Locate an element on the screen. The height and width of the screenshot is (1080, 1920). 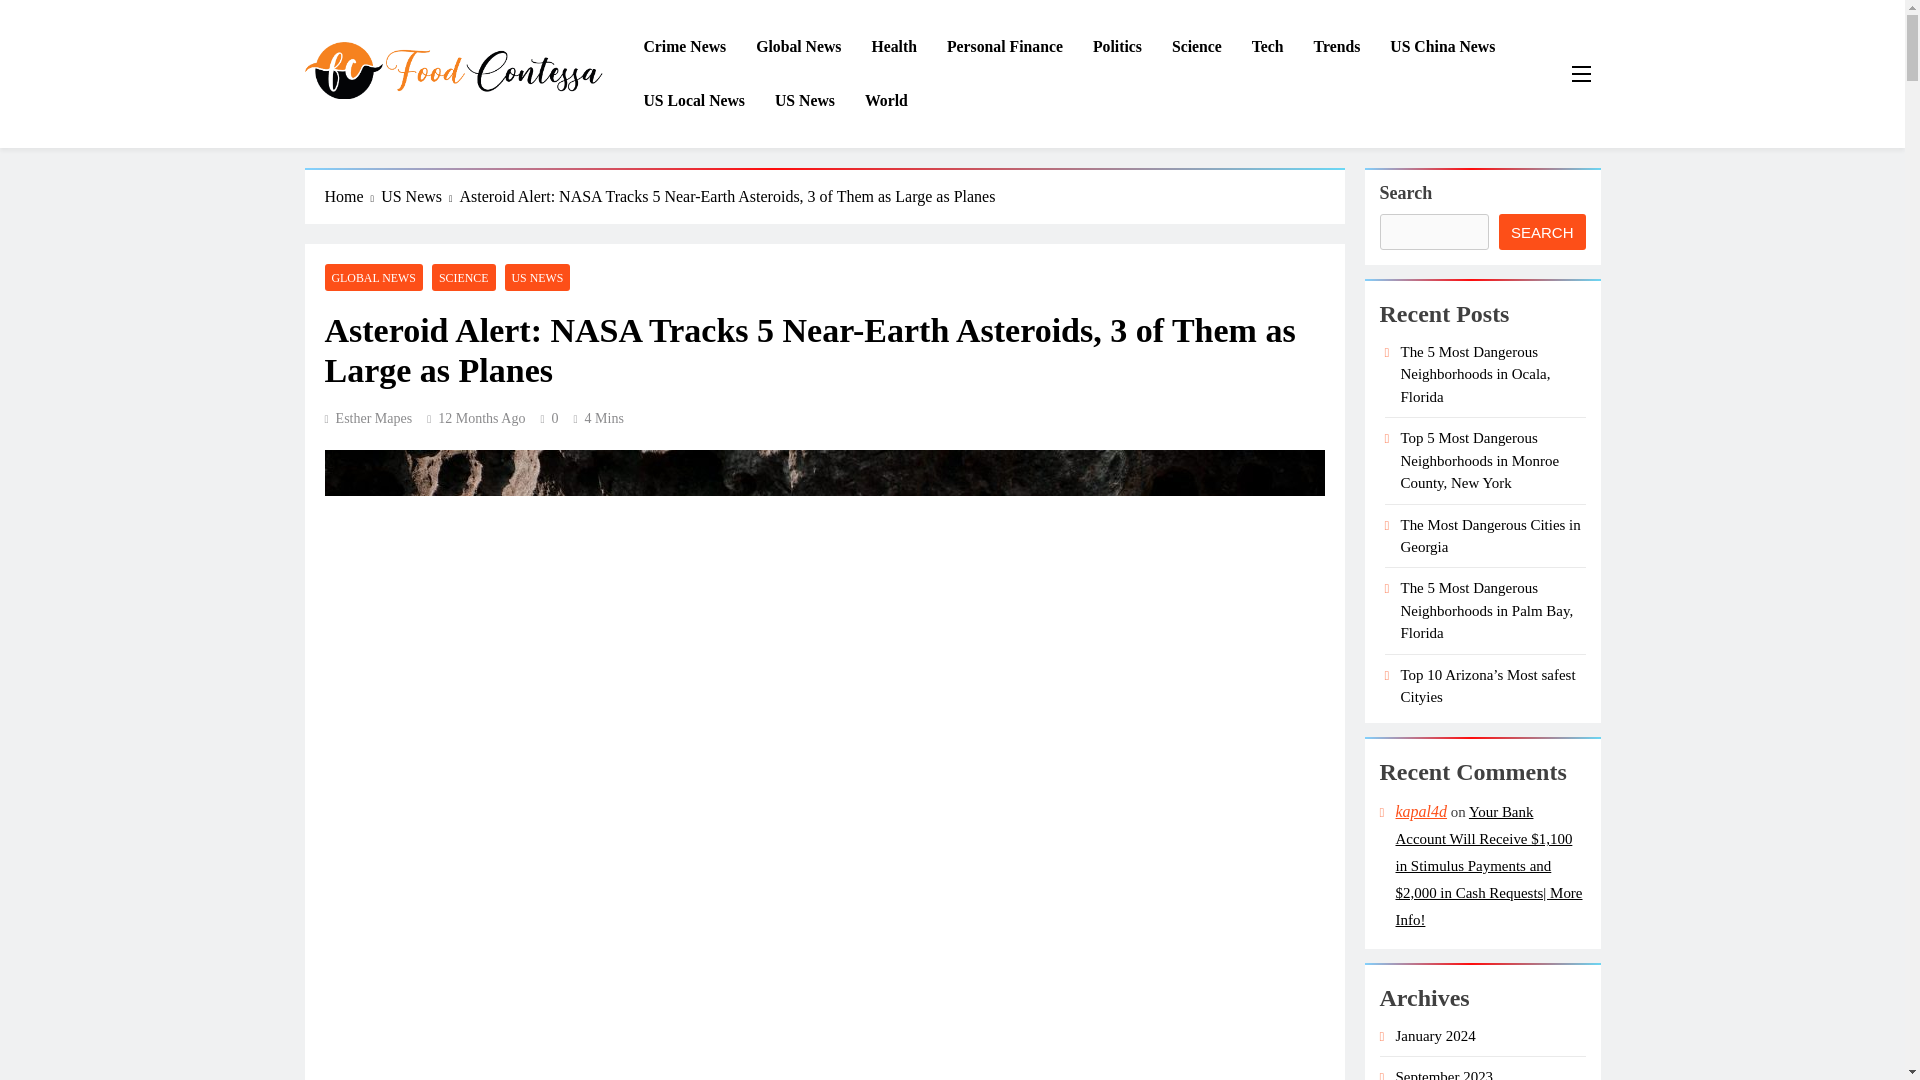
World is located at coordinates (886, 101).